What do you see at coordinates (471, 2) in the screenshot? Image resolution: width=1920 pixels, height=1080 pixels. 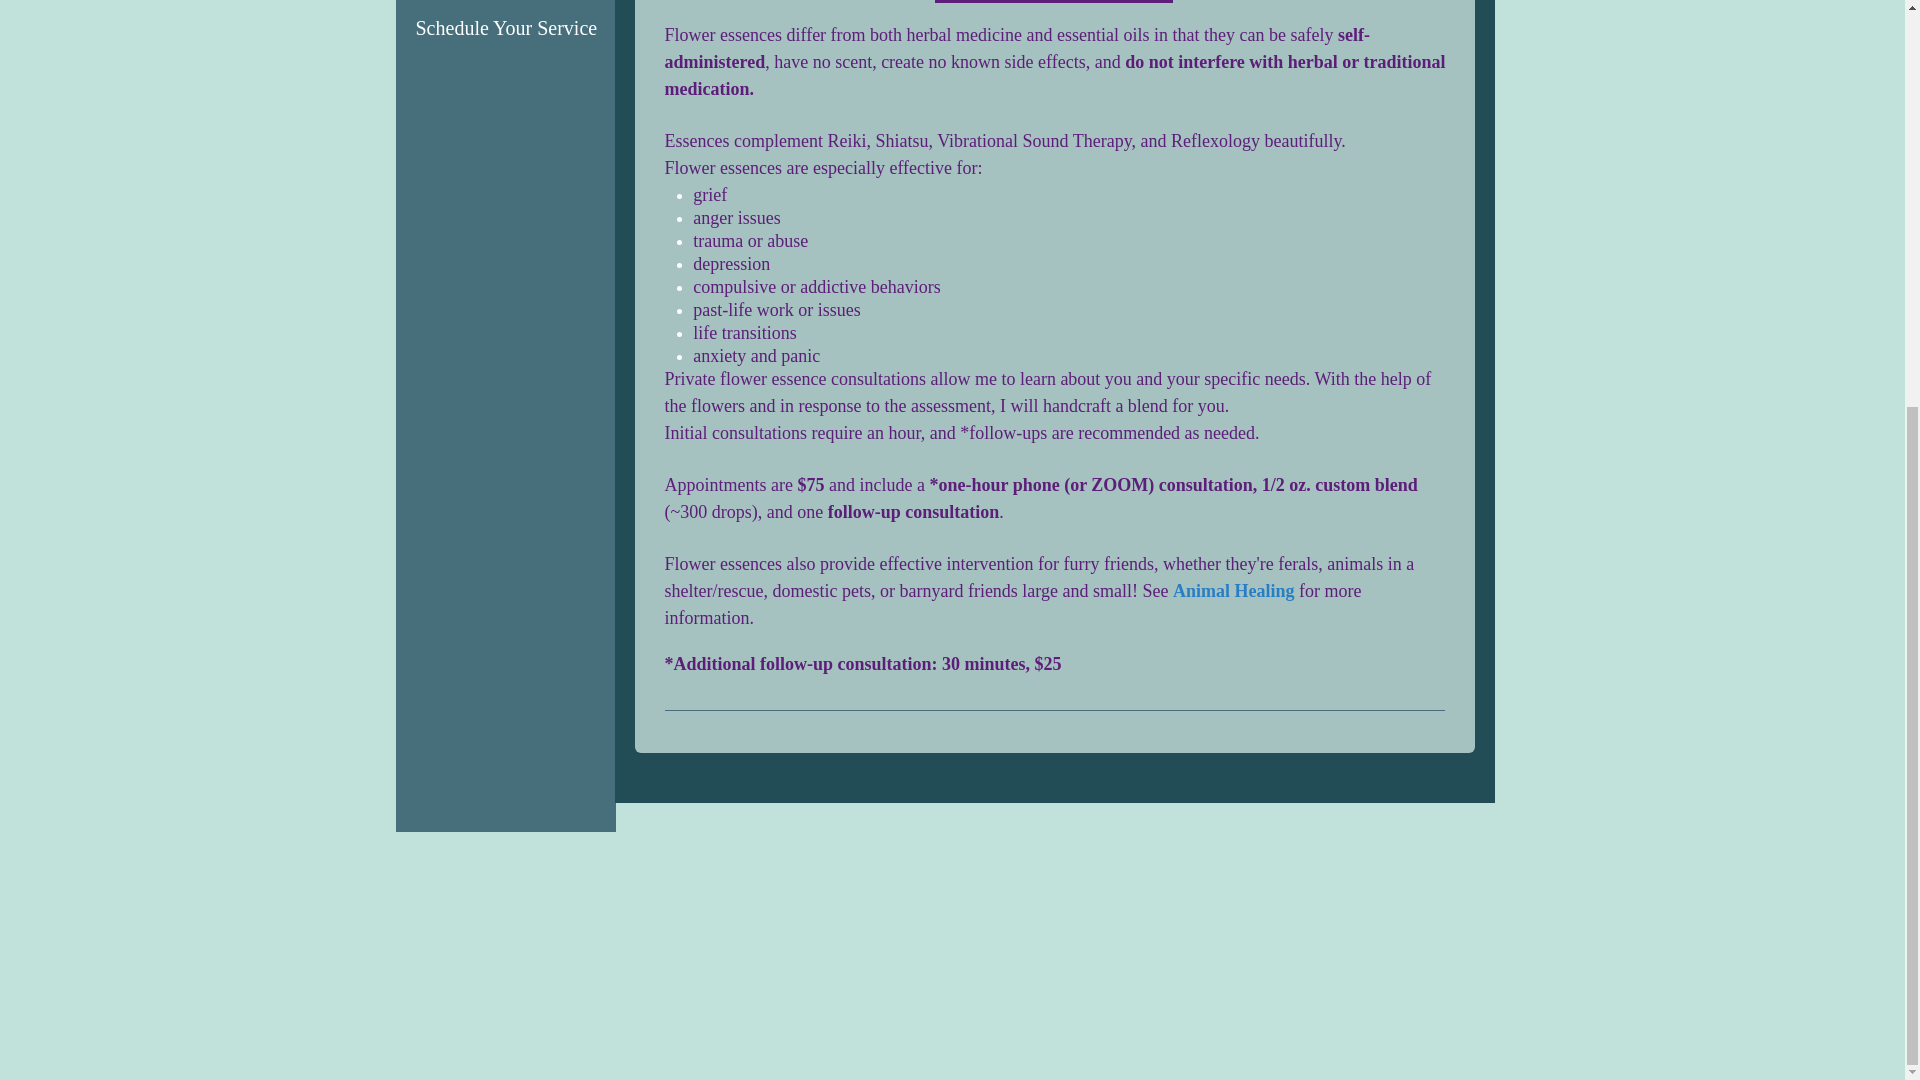 I see `Sylvia's Story` at bounding box center [471, 2].